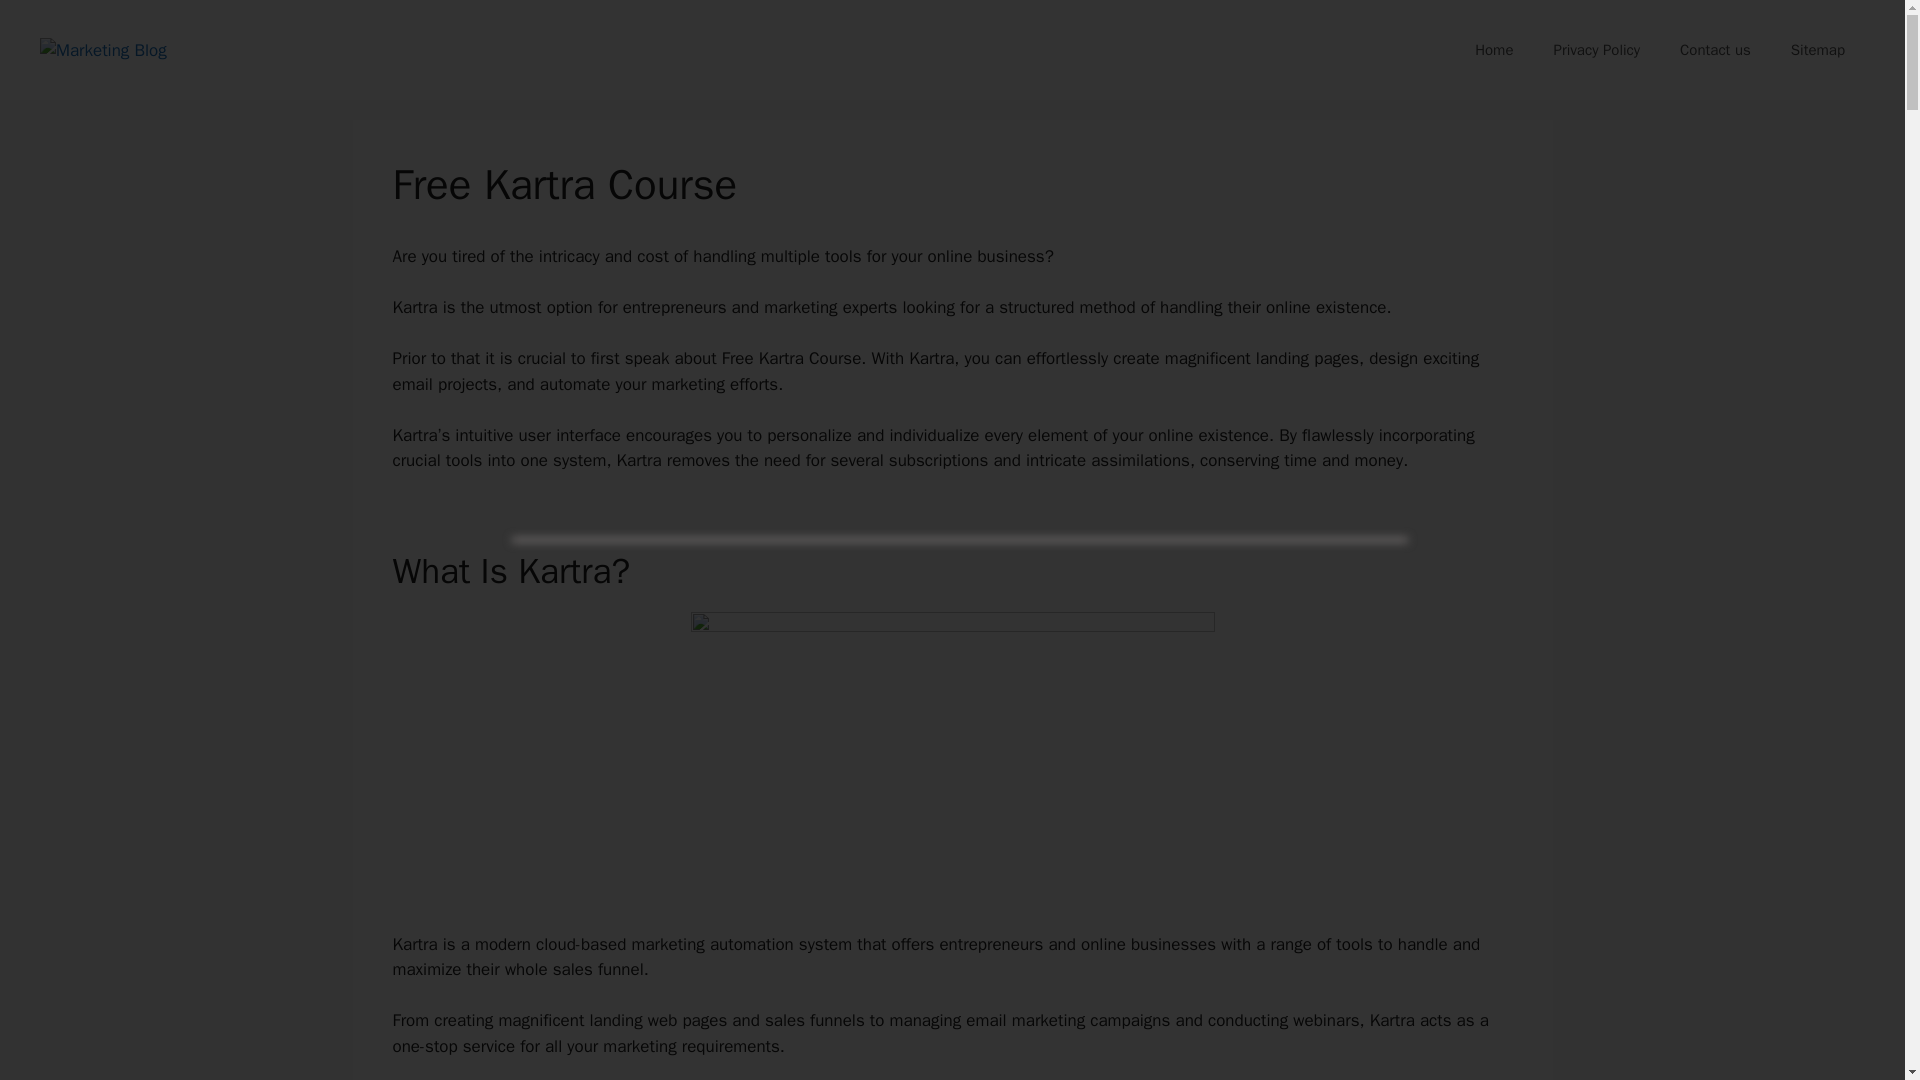 The height and width of the screenshot is (1080, 1920). What do you see at coordinates (1715, 50) in the screenshot?
I see `Contact us` at bounding box center [1715, 50].